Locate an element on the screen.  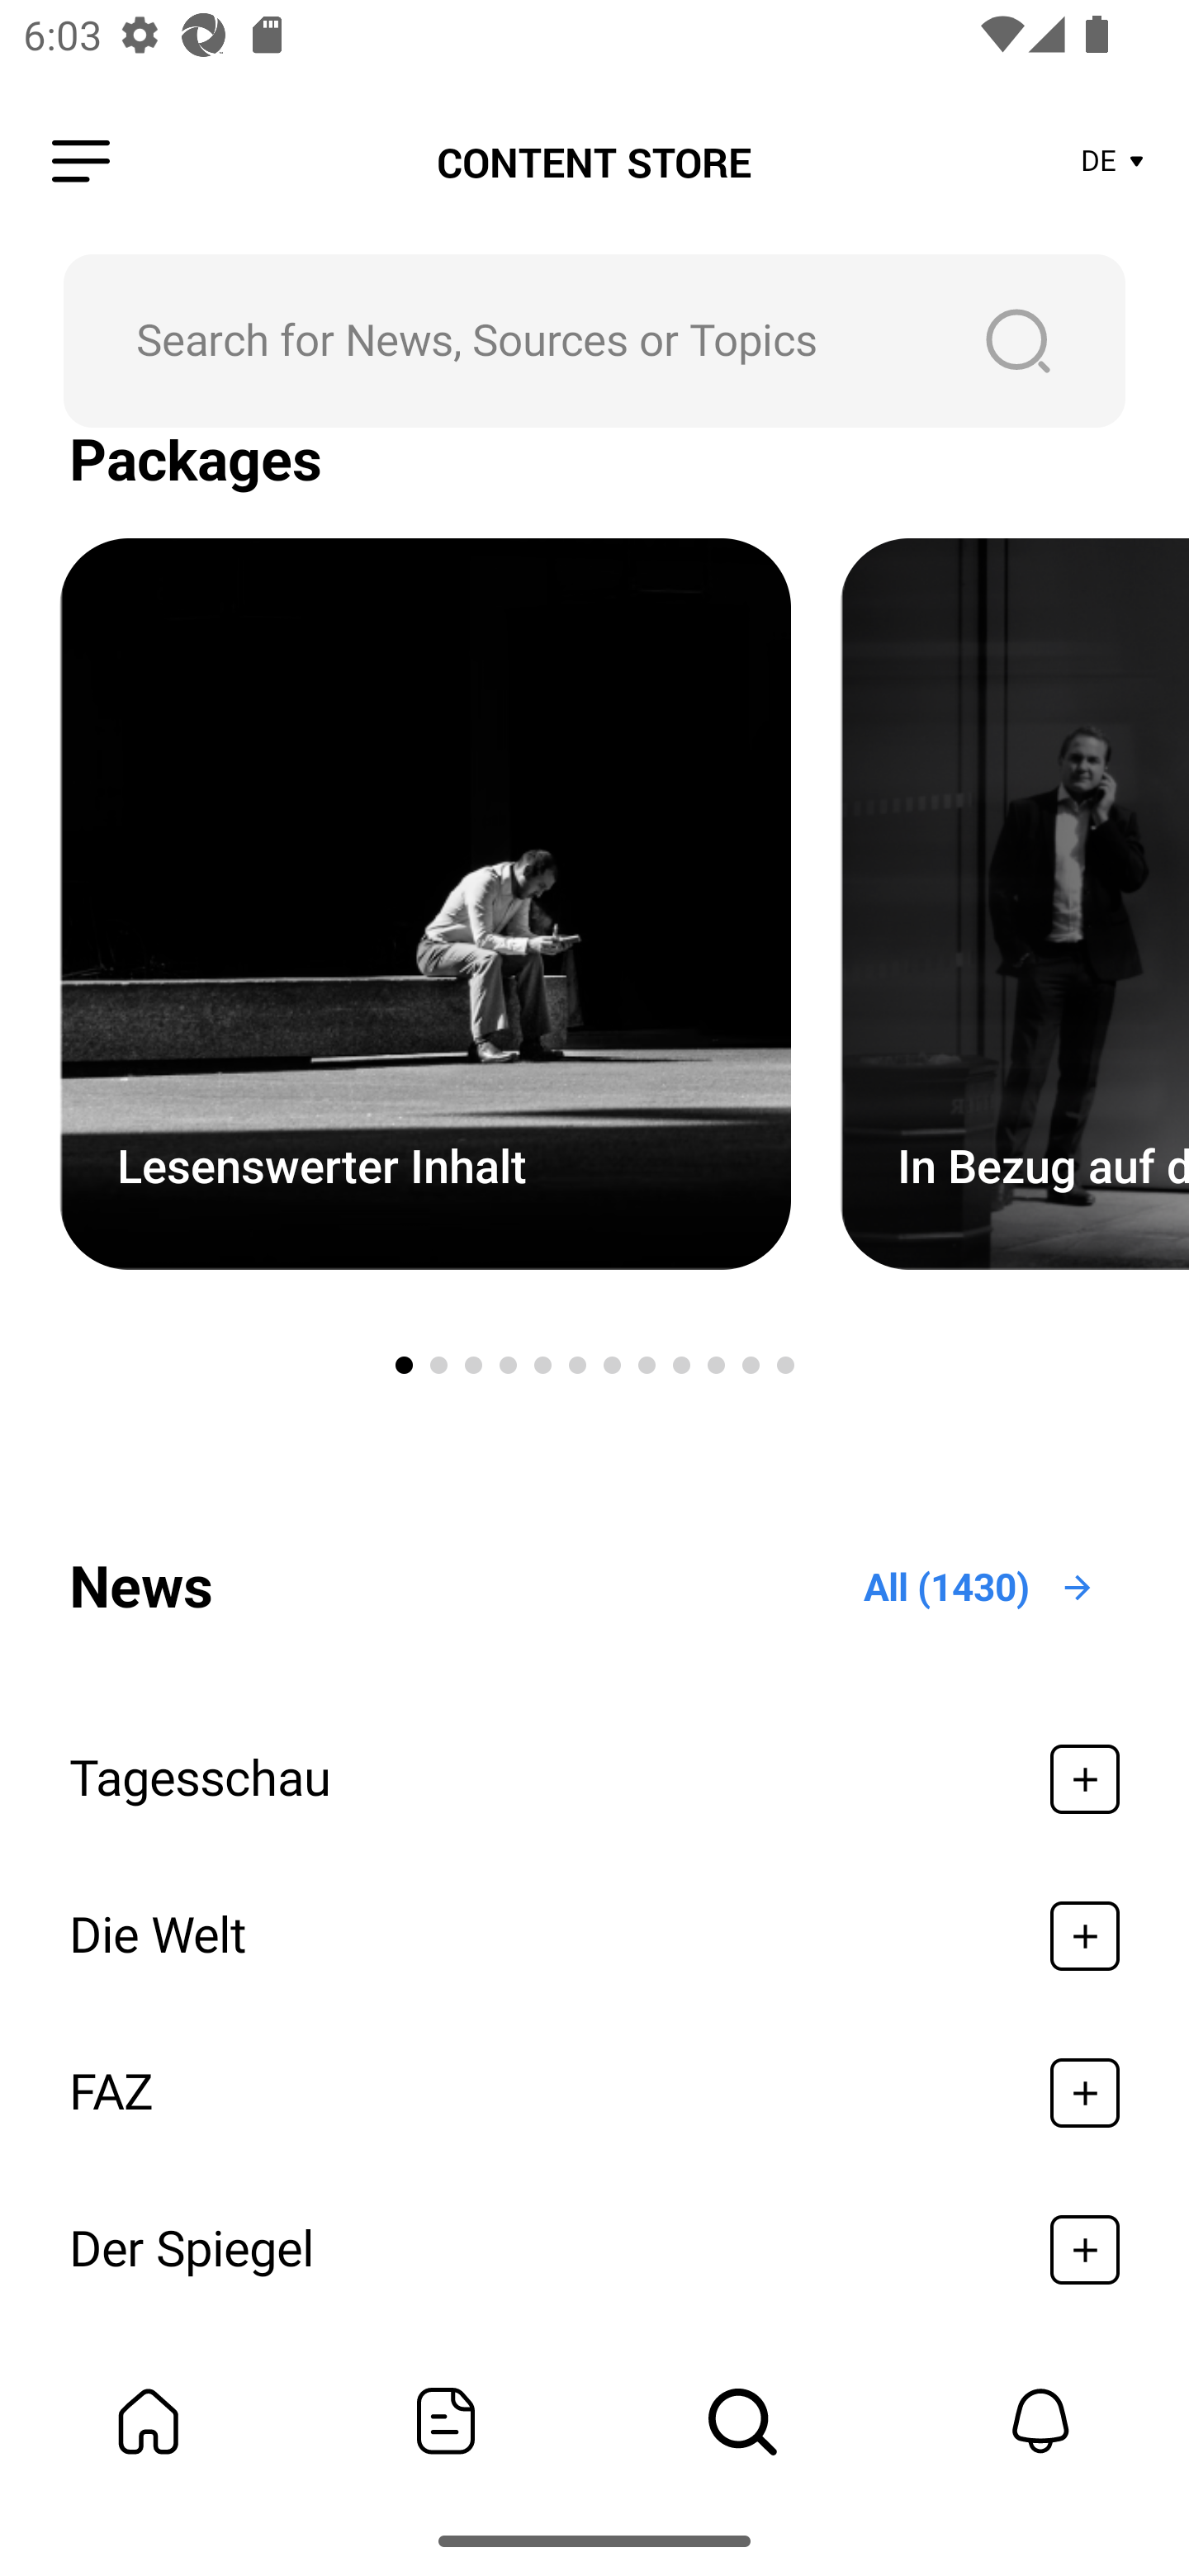
DE Store Area is located at coordinates (1113, 162).